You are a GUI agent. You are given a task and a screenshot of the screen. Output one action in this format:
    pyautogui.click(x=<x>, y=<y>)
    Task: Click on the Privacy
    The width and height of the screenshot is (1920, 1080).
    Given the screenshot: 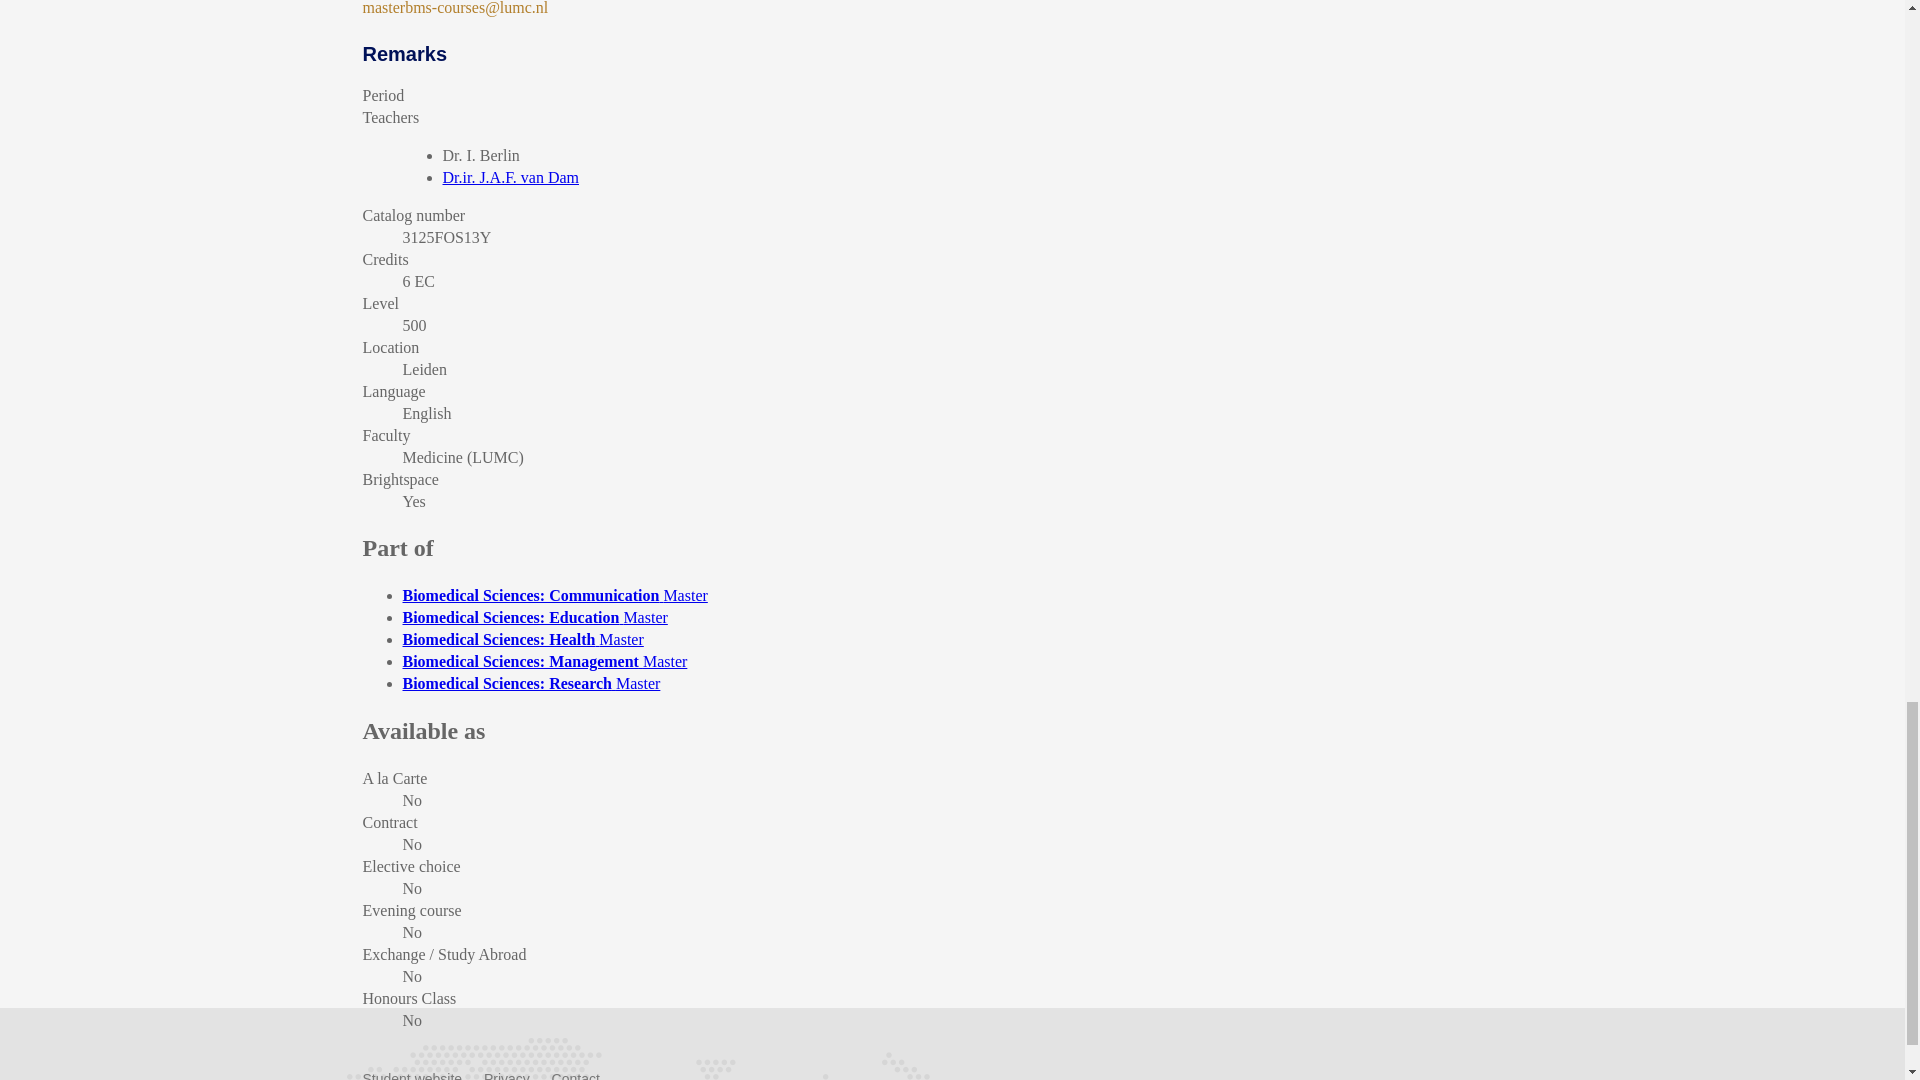 What is the action you would take?
    pyautogui.click(x=506, y=1076)
    